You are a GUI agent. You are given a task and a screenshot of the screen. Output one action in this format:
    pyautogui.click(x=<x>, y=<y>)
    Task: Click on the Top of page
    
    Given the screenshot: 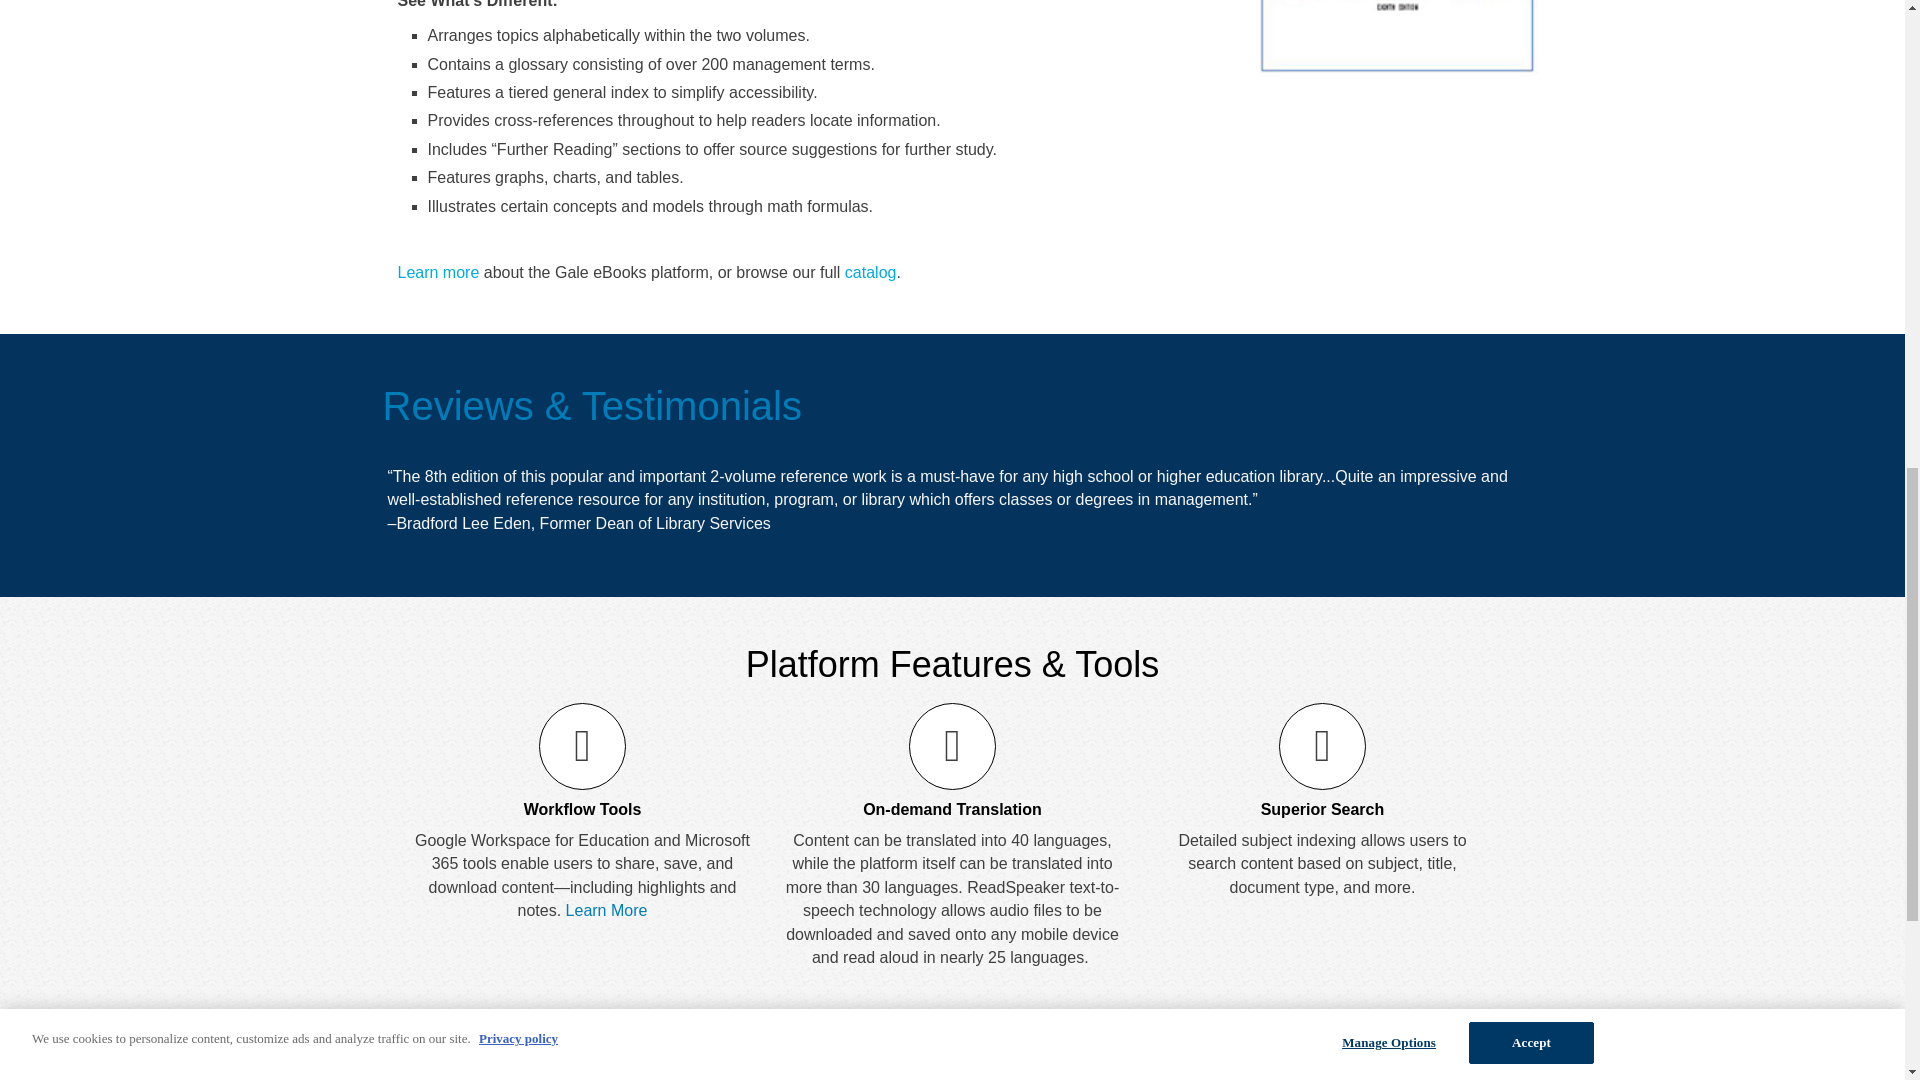 What is the action you would take?
    pyautogui.click(x=1482, y=1060)
    